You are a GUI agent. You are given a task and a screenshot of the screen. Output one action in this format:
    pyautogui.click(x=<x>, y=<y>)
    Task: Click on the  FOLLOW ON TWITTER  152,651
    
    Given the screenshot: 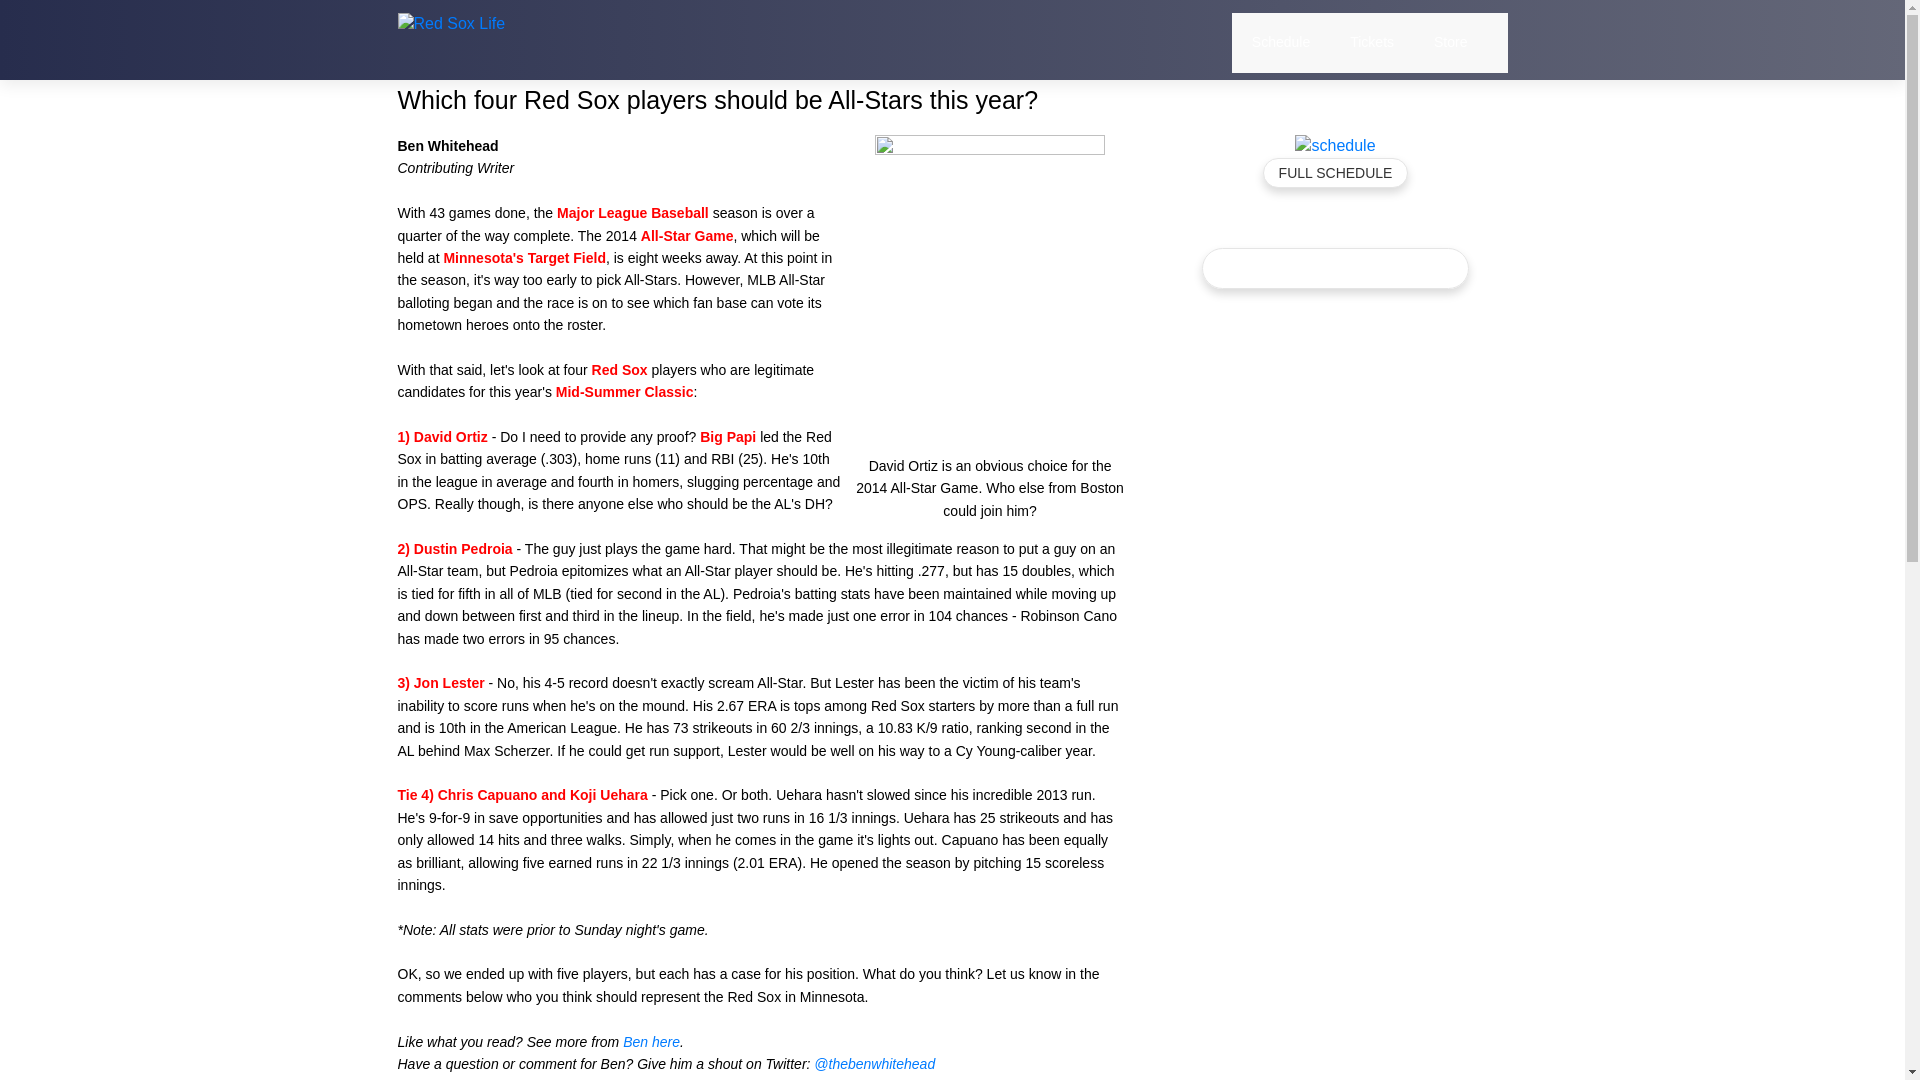 What is the action you would take?
    pyautogui.click(x=1334, y=268)
    